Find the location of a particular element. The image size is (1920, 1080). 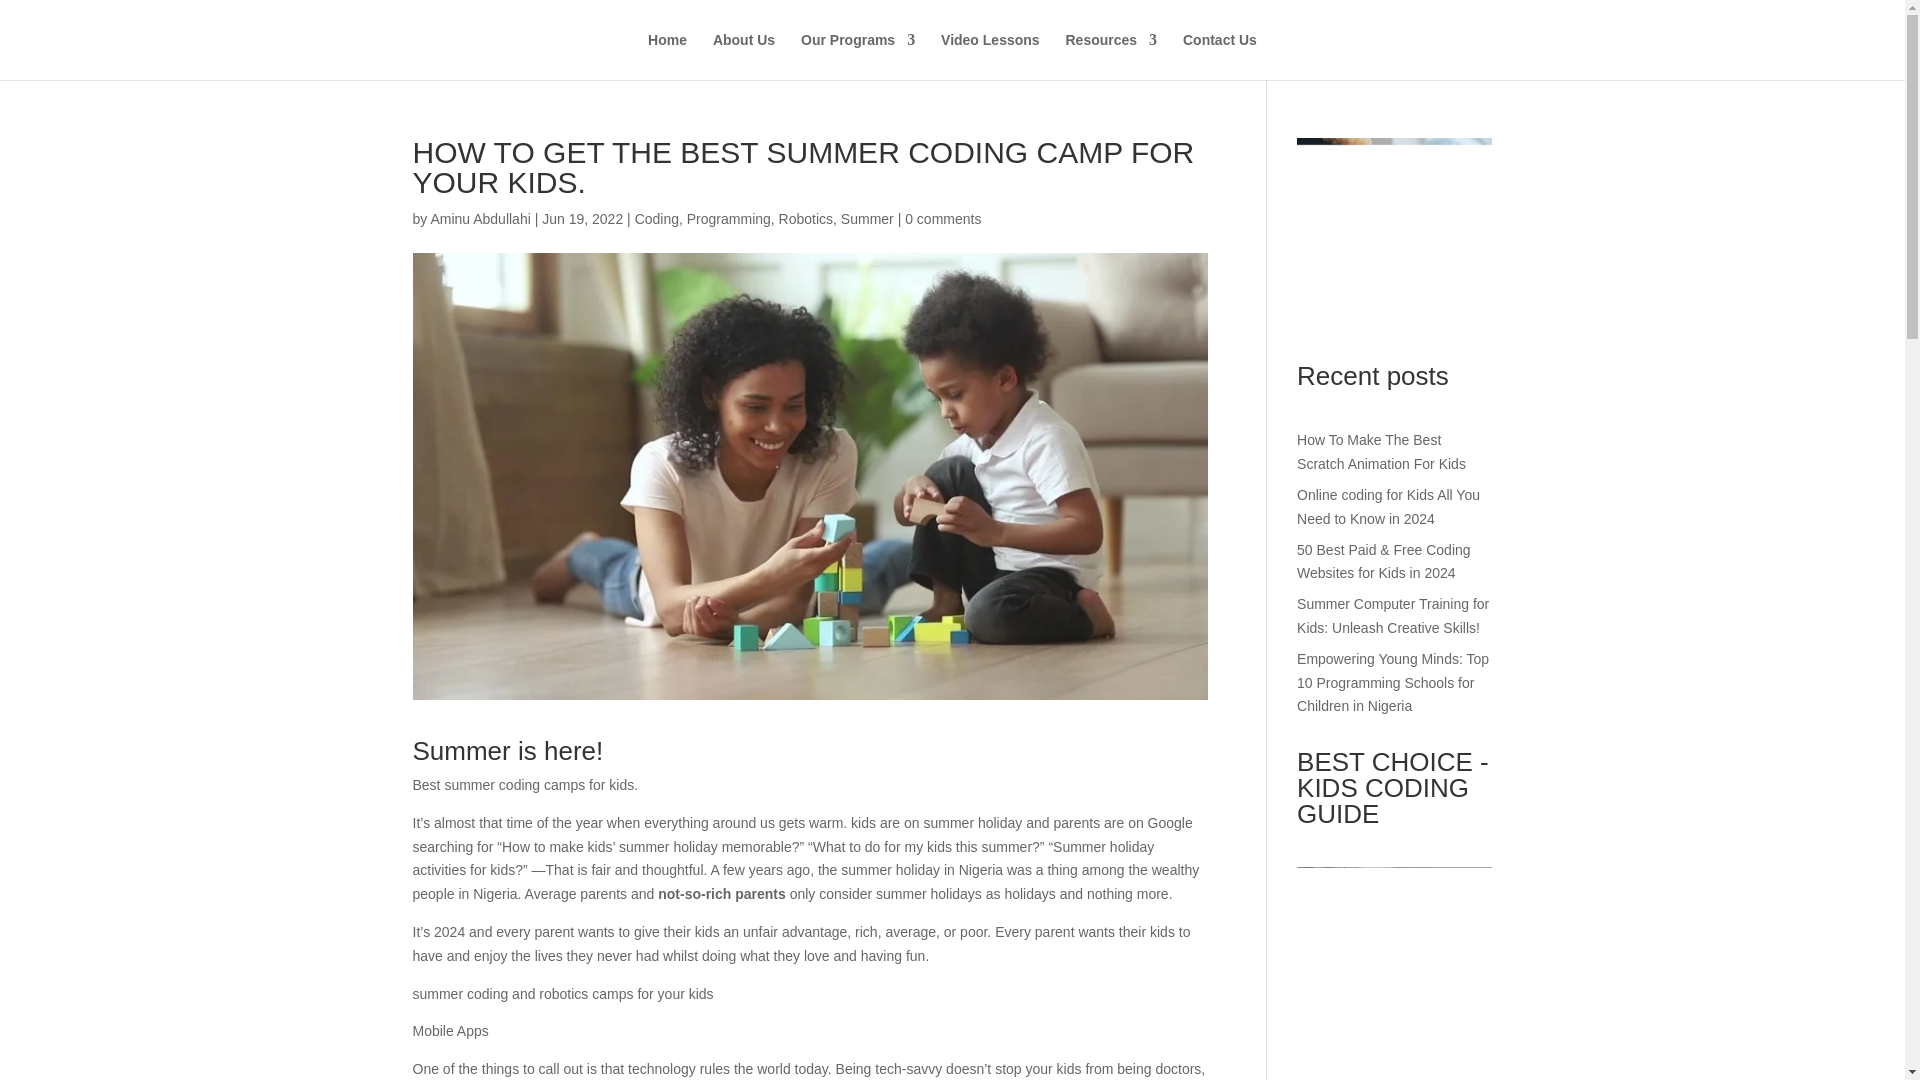

Resources is located at coordinates (1111, 56).